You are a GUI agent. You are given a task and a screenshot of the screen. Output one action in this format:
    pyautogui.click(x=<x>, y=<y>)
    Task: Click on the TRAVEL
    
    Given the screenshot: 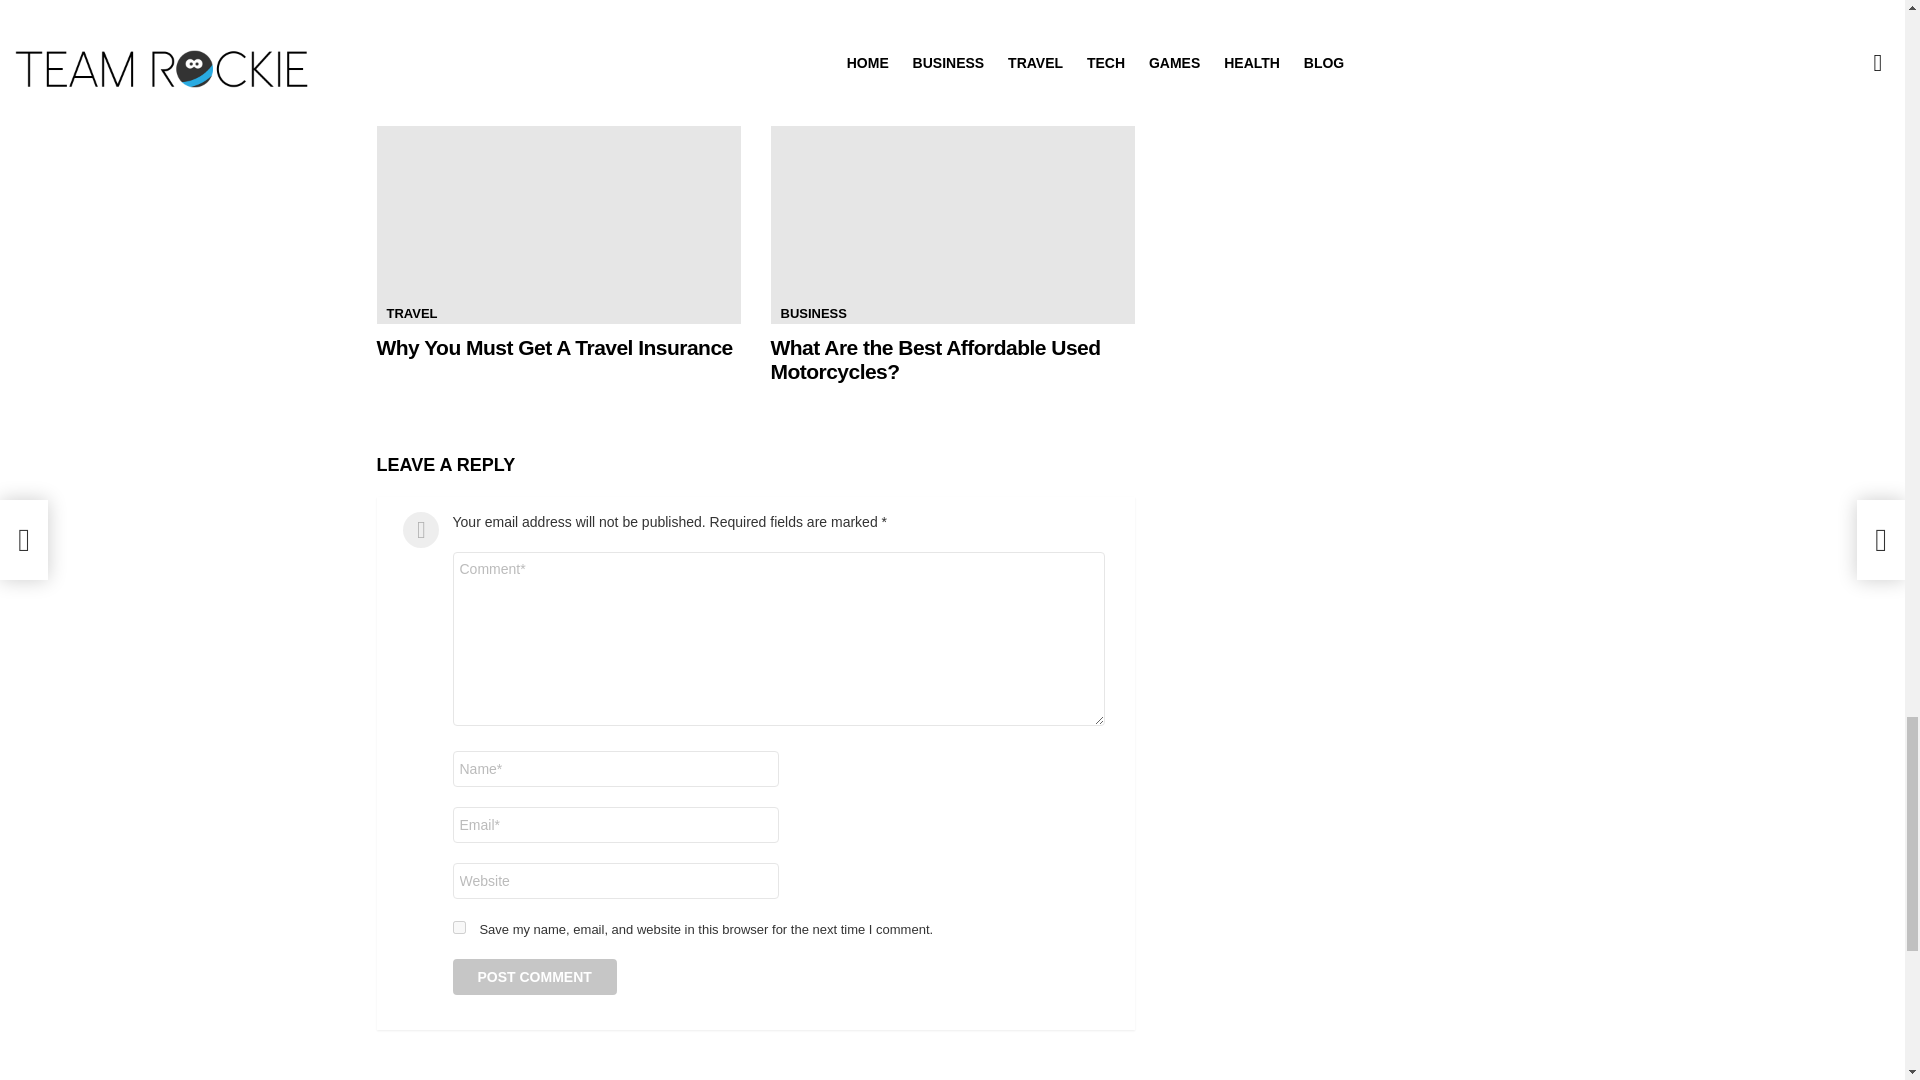 What is the action you would take?
    pyautogui.click(x=412, y=314)
    